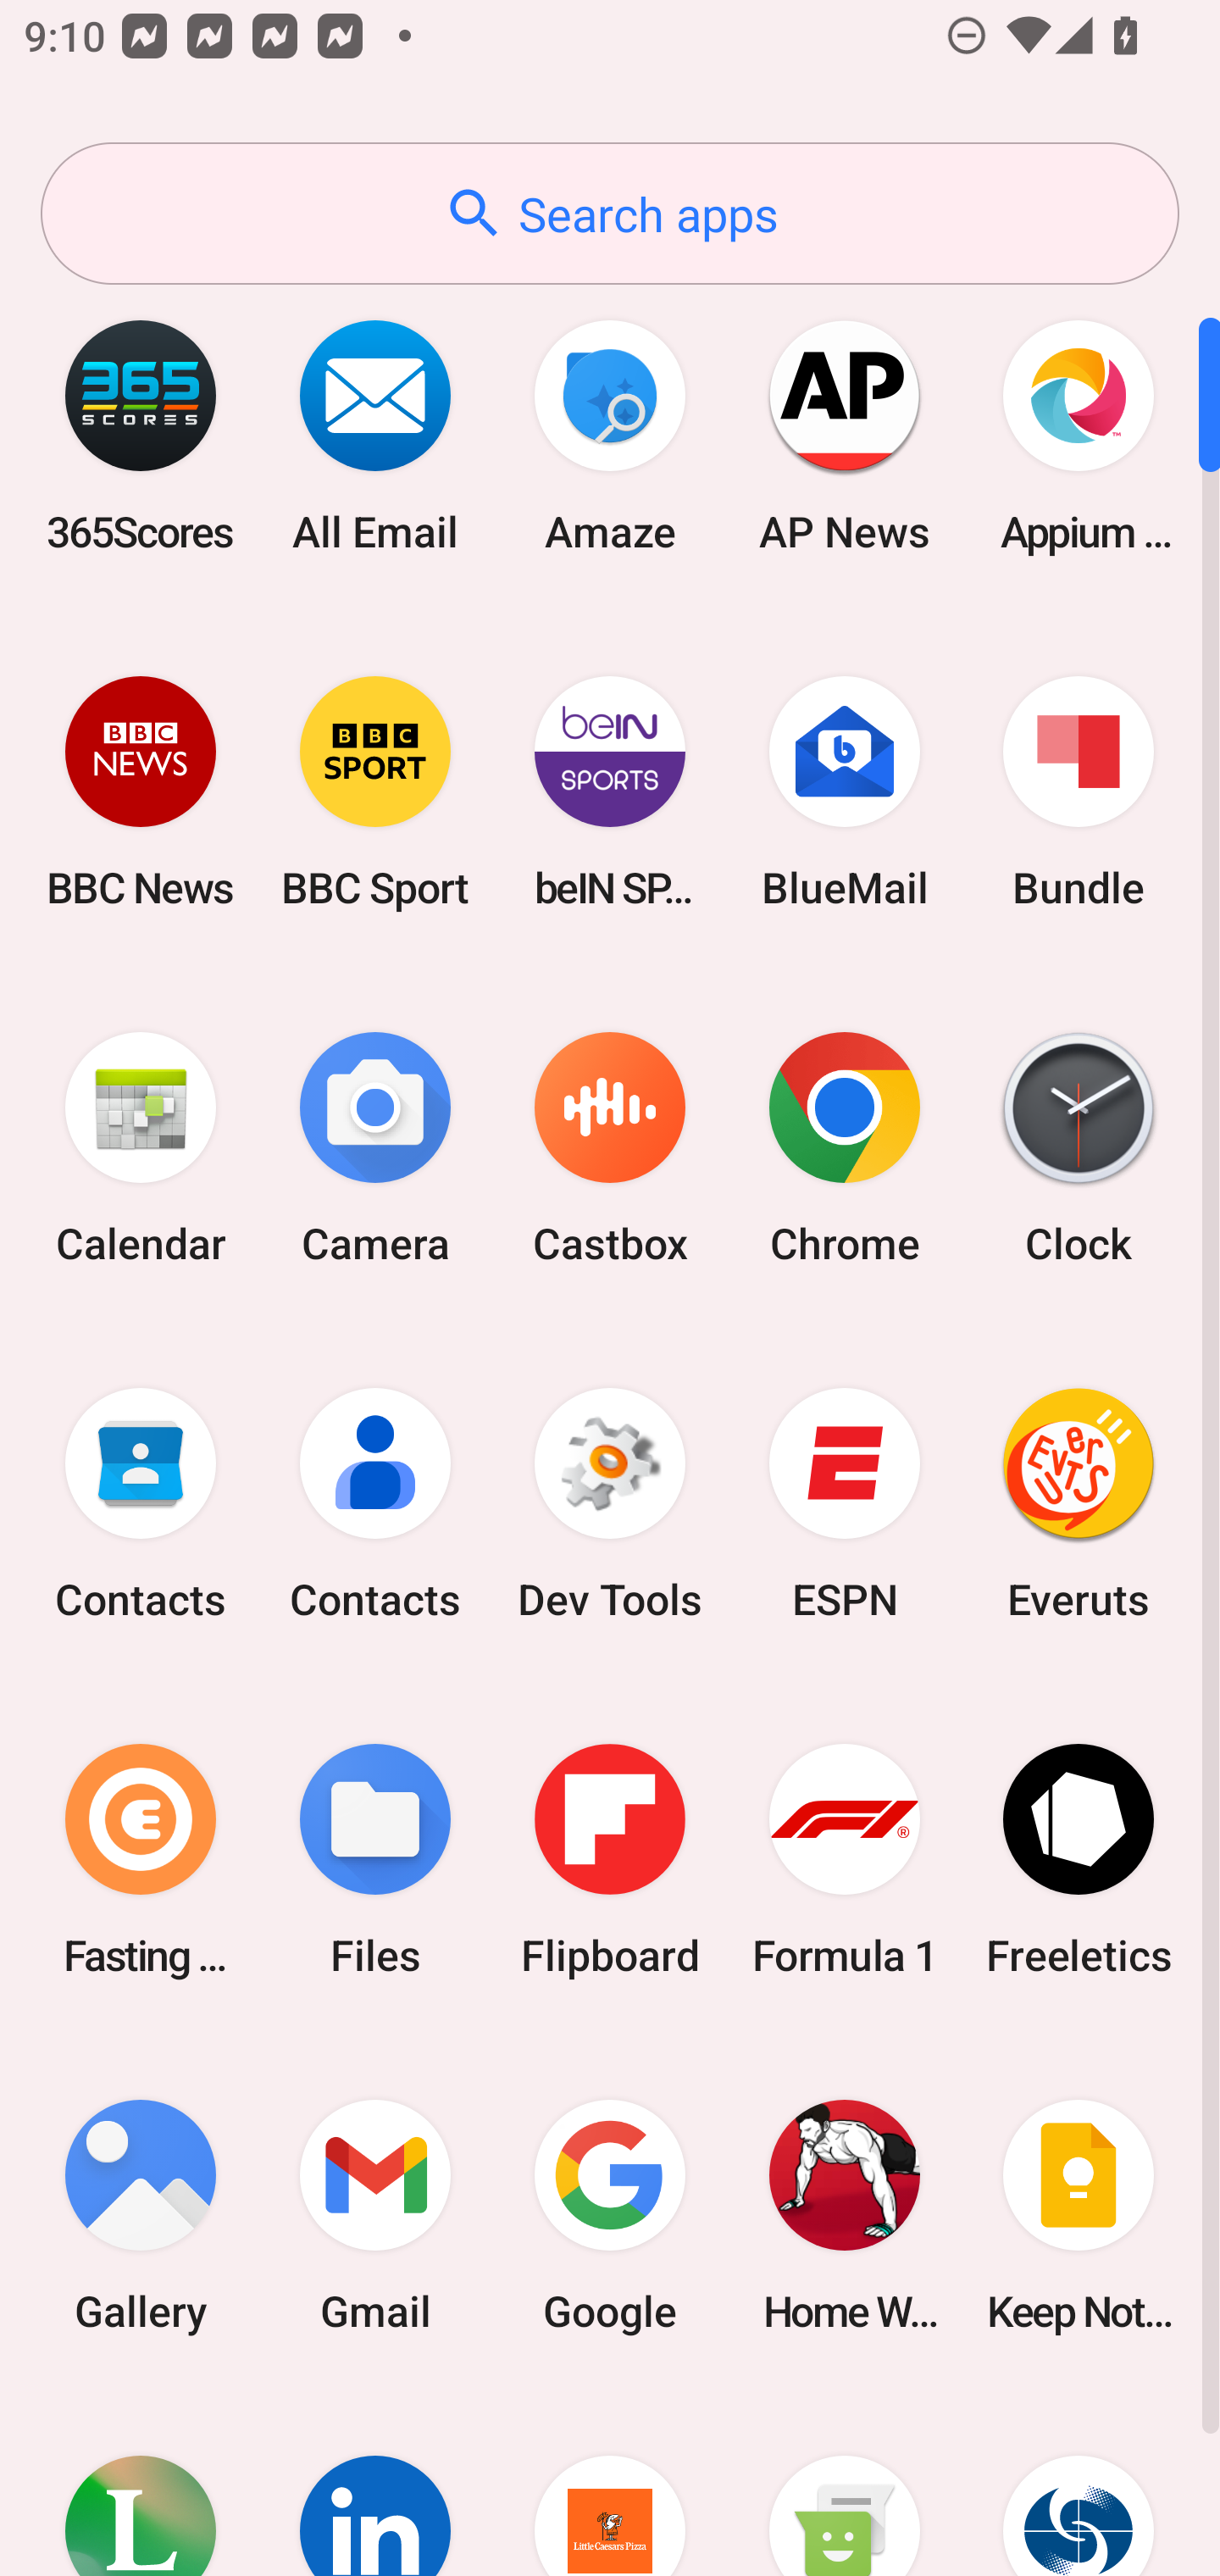 The width and height of the screenshot is (1220, 2576). What do you see at coordinates (844, 1504) in the screenshot?
I see `ESPN` at bounding box center [844, 1504].